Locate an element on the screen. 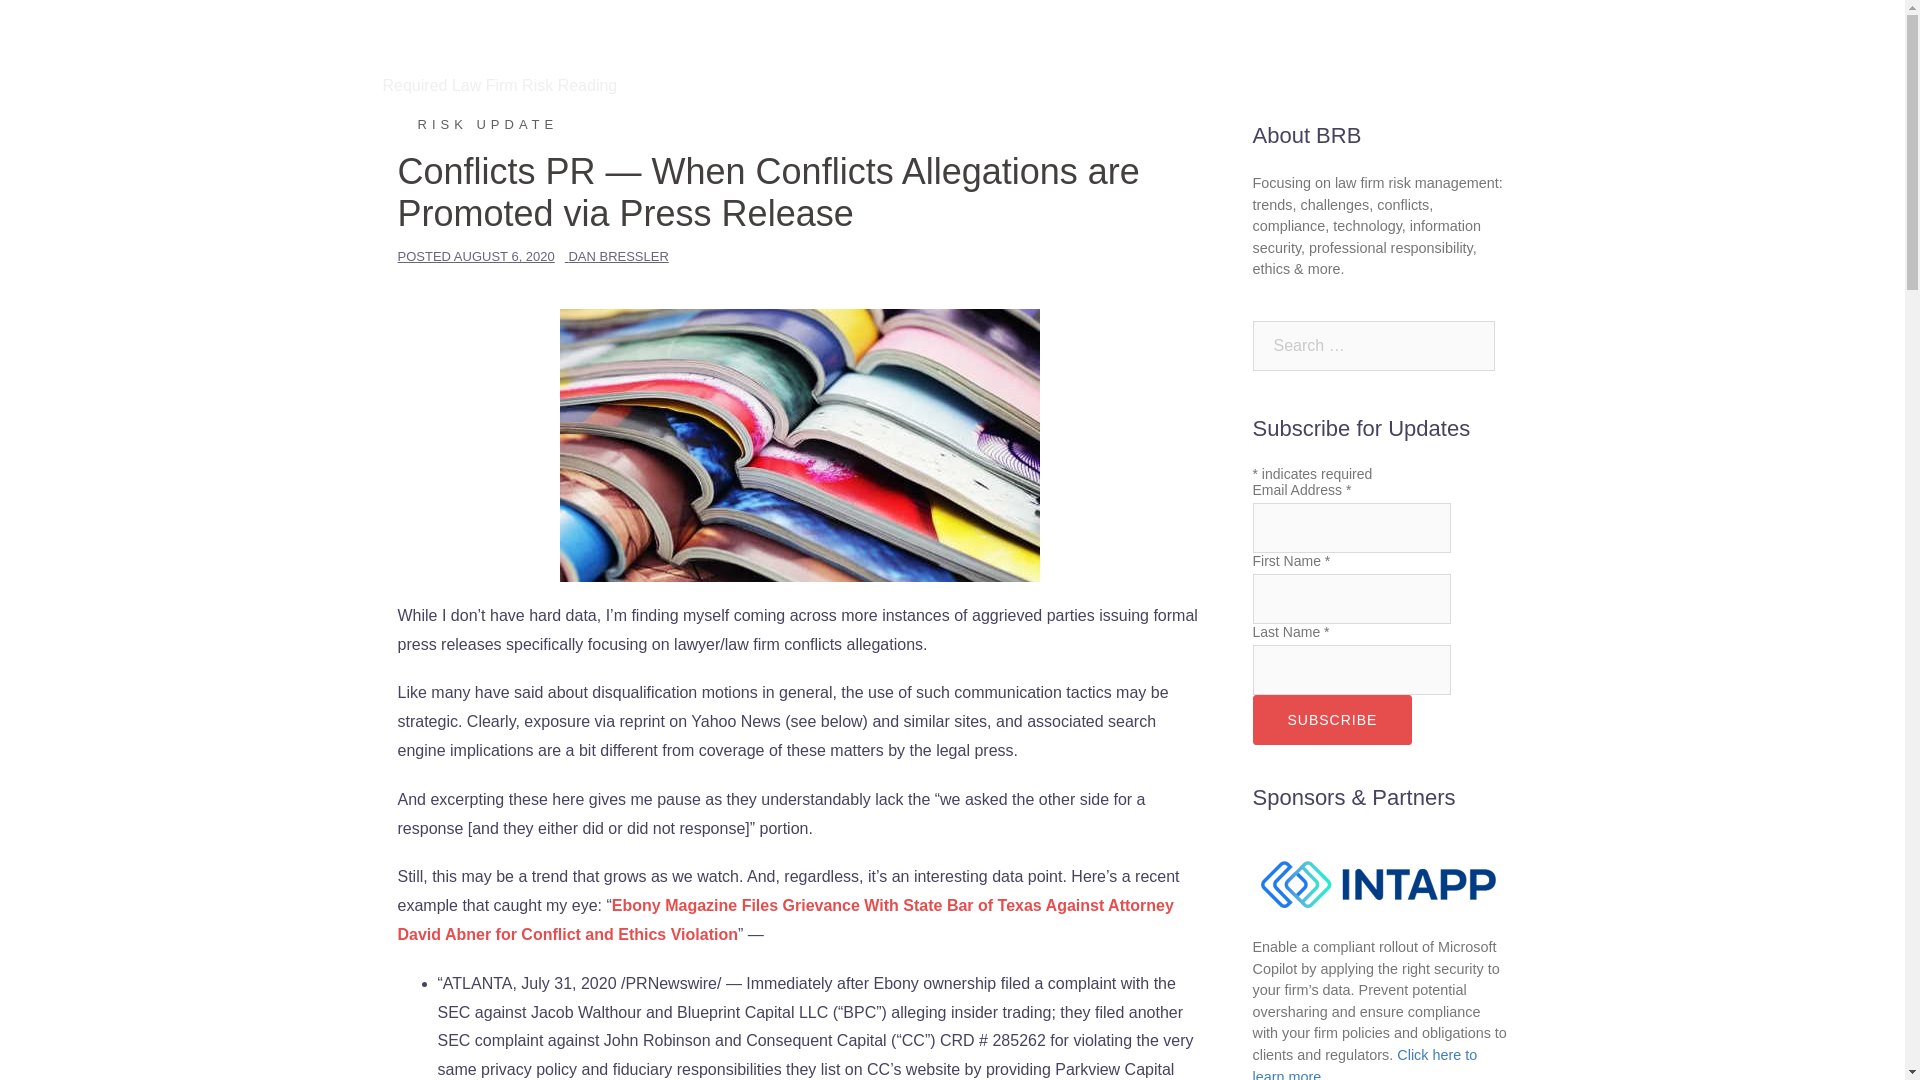 The height and width of the screenshot is (1080, 1920). AUGUST 6, 2020 is located at coordinates (504, 256).